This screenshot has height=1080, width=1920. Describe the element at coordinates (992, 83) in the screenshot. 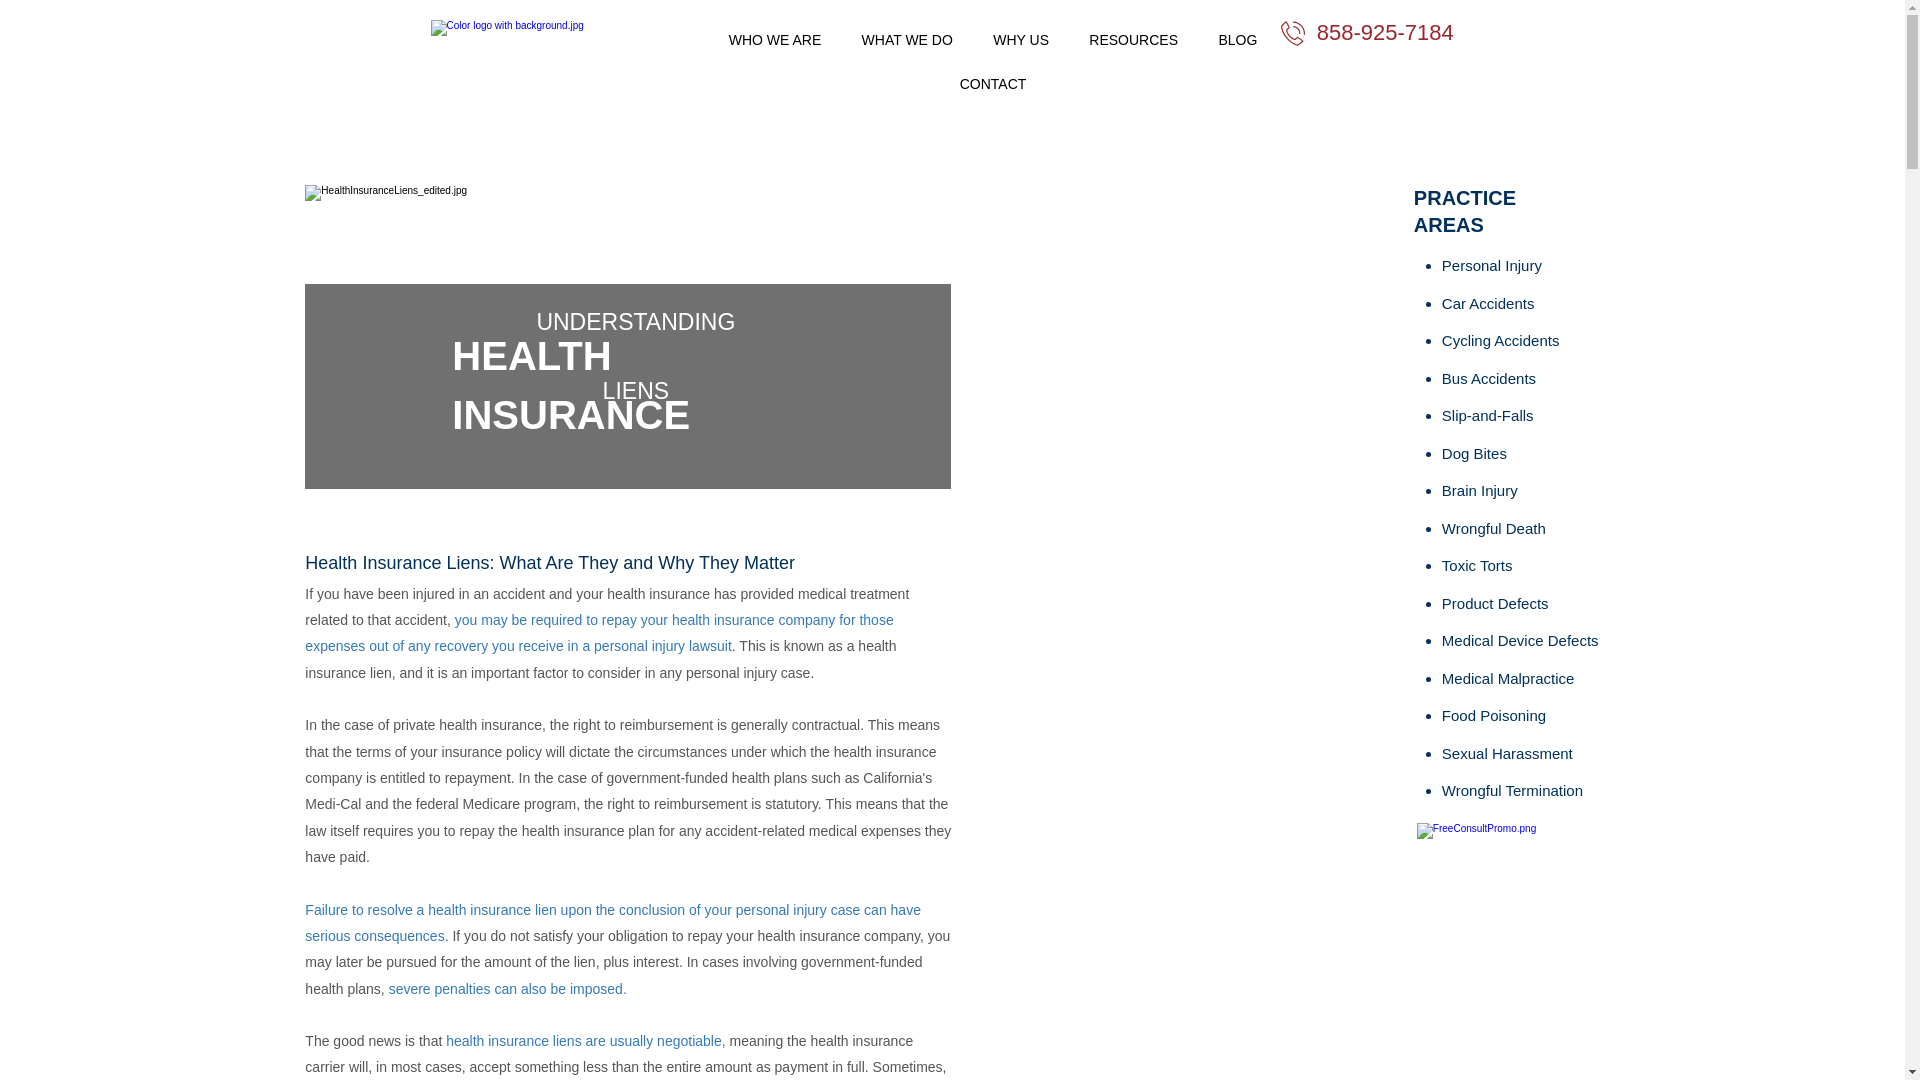

I see `CONTACT` at that location.